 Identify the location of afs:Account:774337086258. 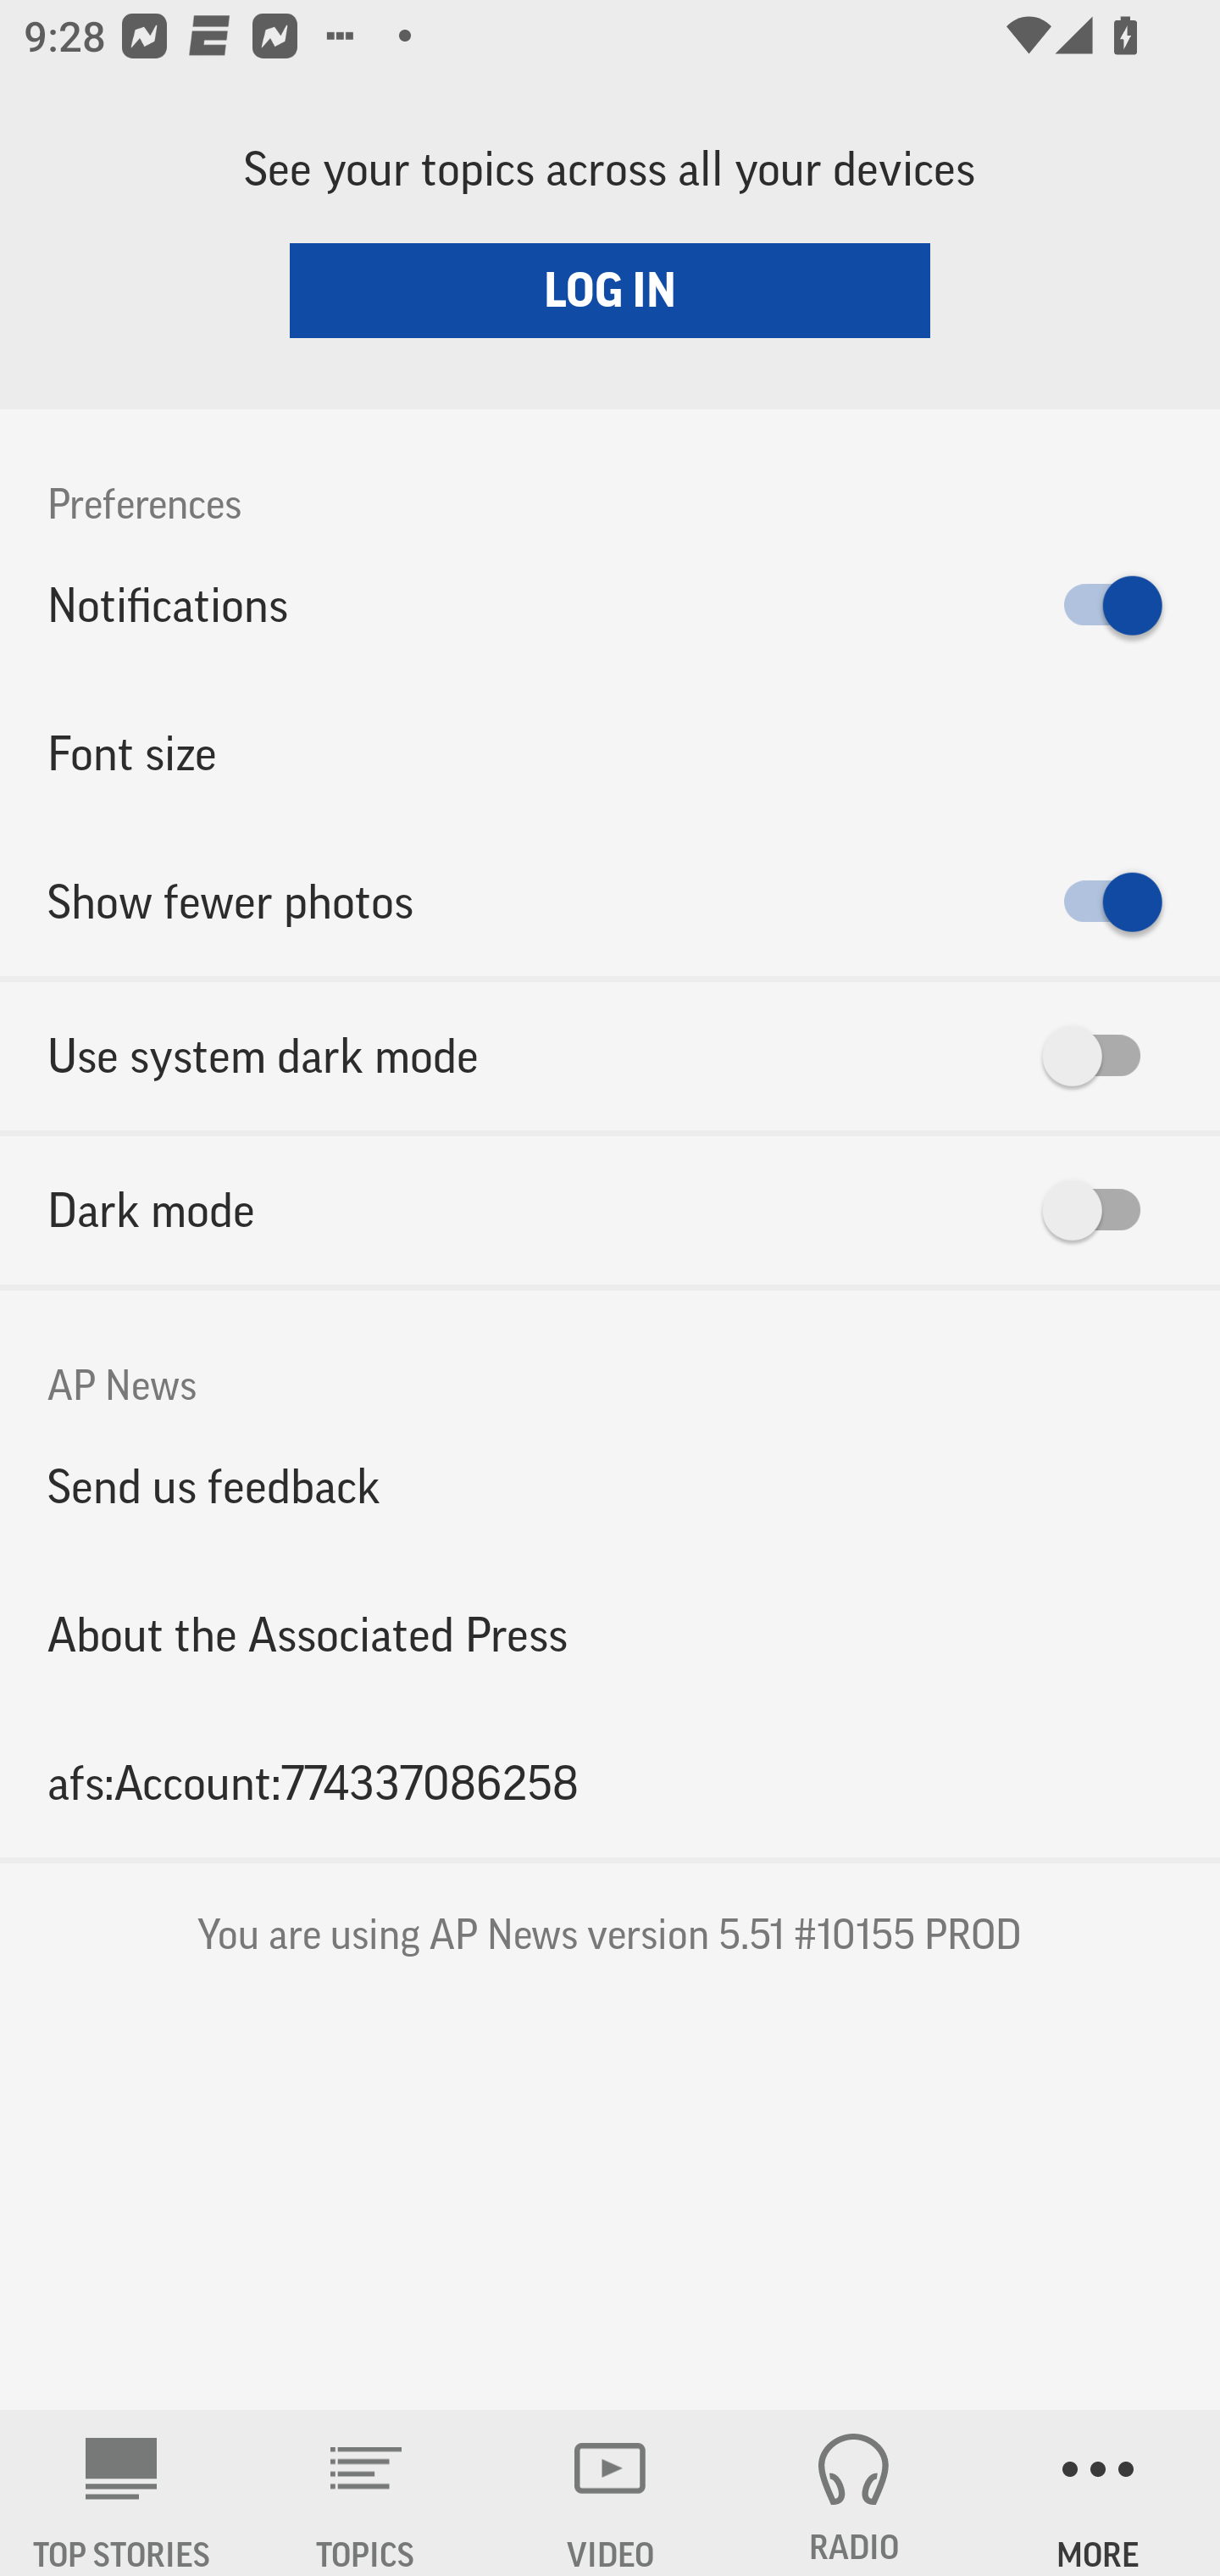
(610, 1782).